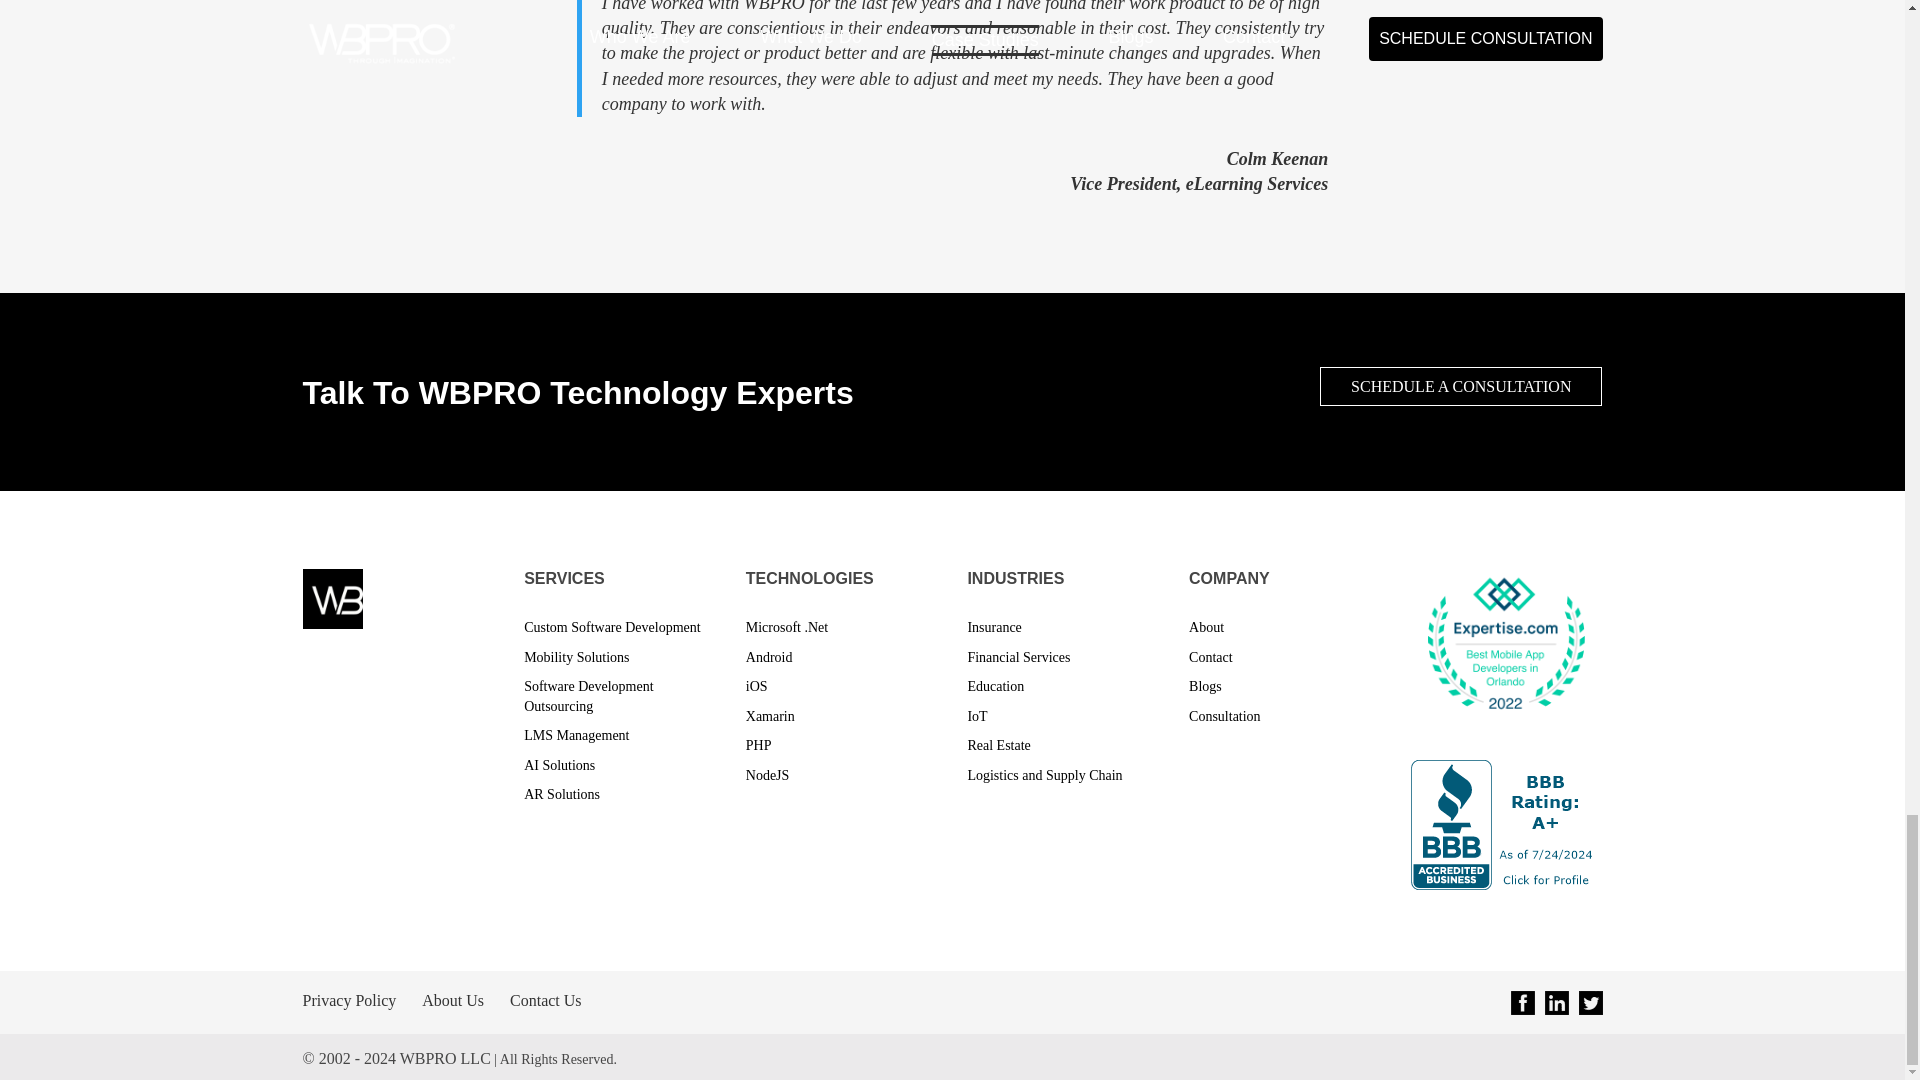 This screenshot has height=1080, width=1920. Describe the element at coordinates (1018, 658) in the screenshot. I see `Financial Services` at that location.